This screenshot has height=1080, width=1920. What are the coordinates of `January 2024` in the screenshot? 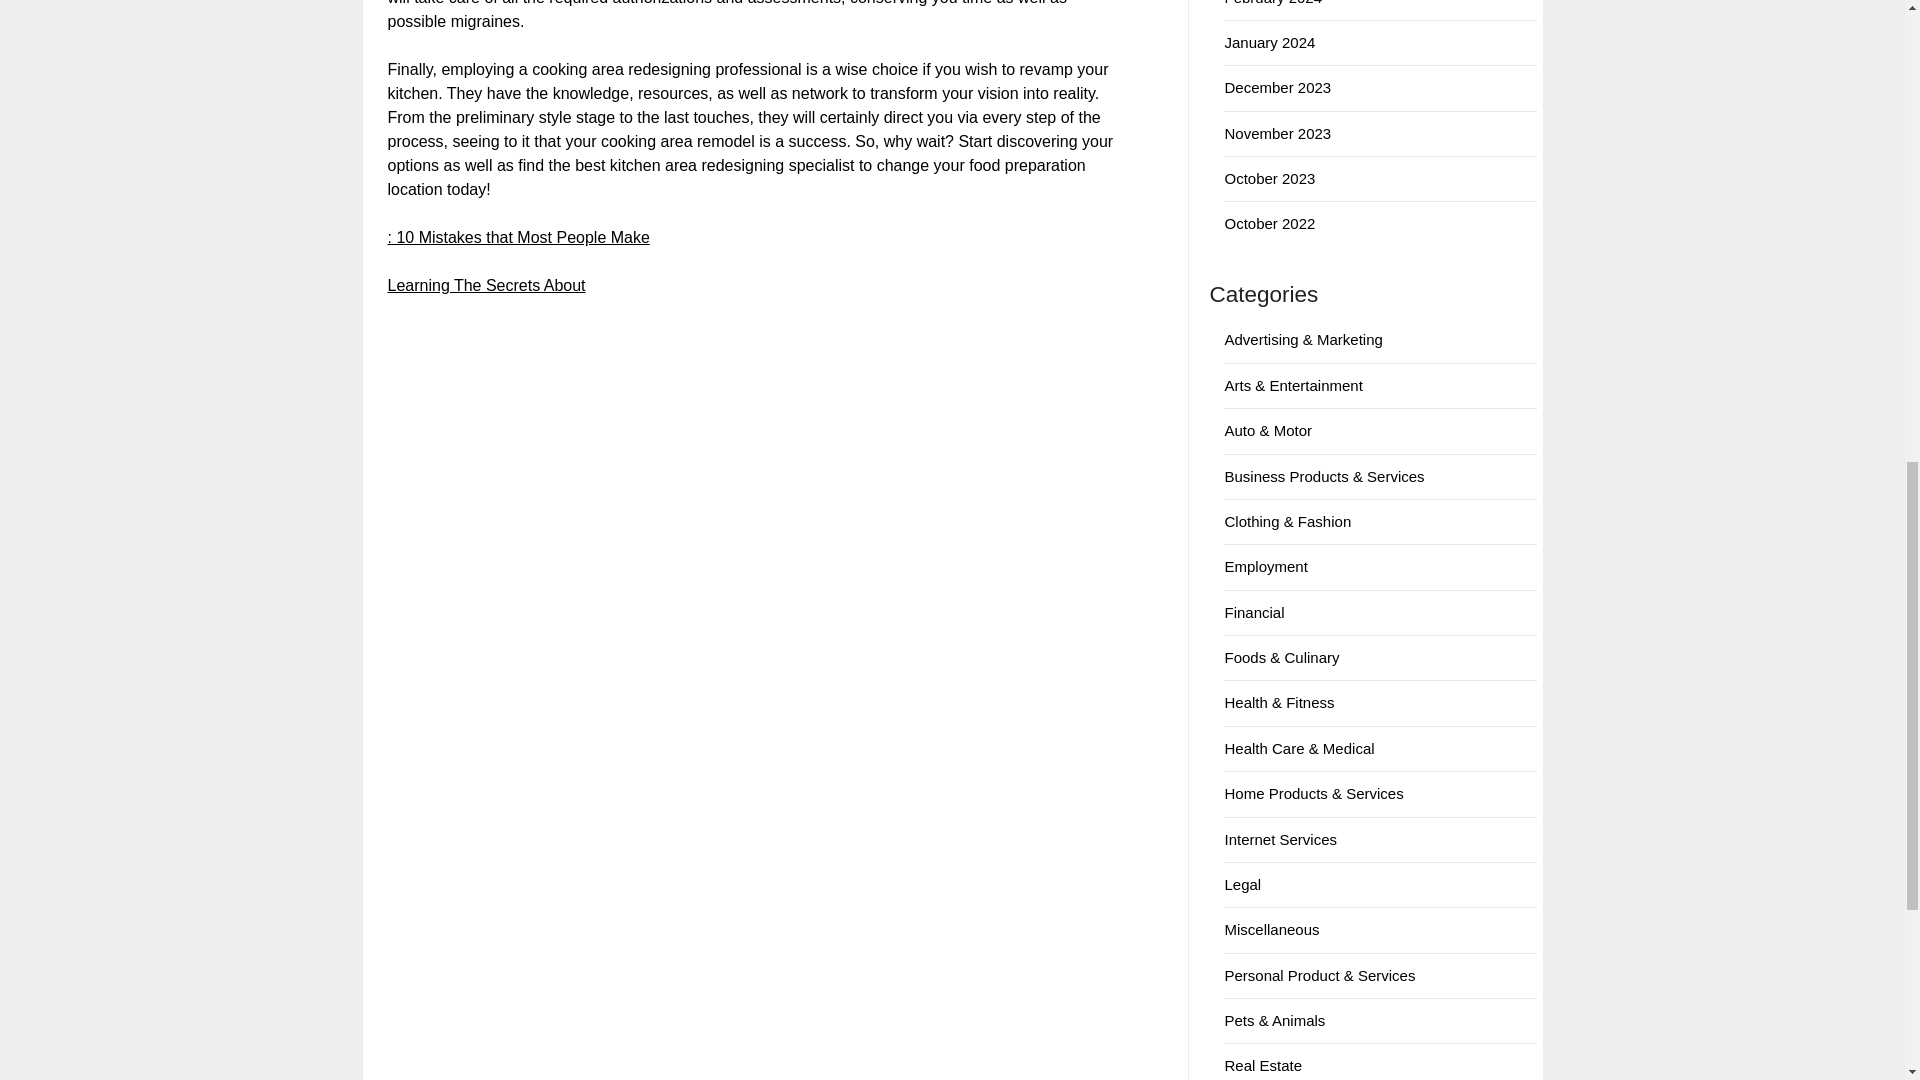 It's located at (1270, 42).